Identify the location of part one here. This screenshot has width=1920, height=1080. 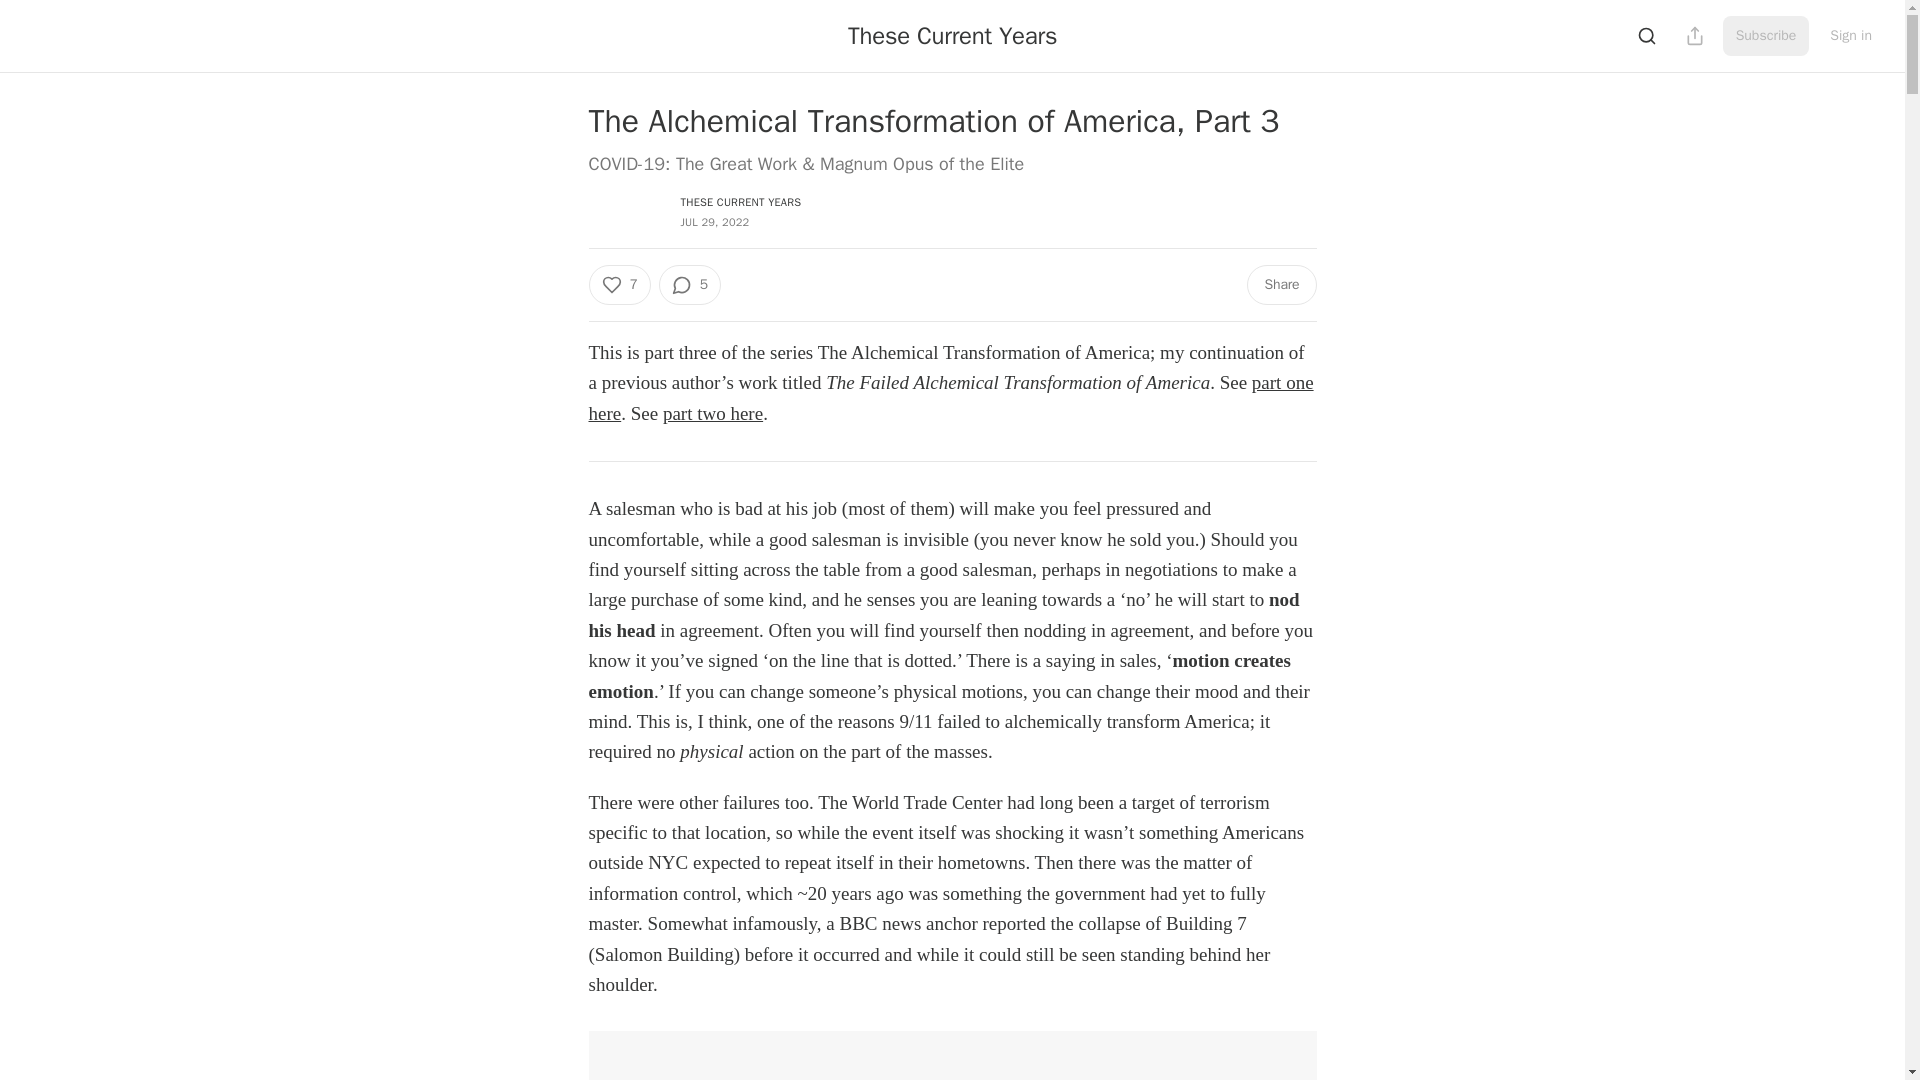
(950, 397).